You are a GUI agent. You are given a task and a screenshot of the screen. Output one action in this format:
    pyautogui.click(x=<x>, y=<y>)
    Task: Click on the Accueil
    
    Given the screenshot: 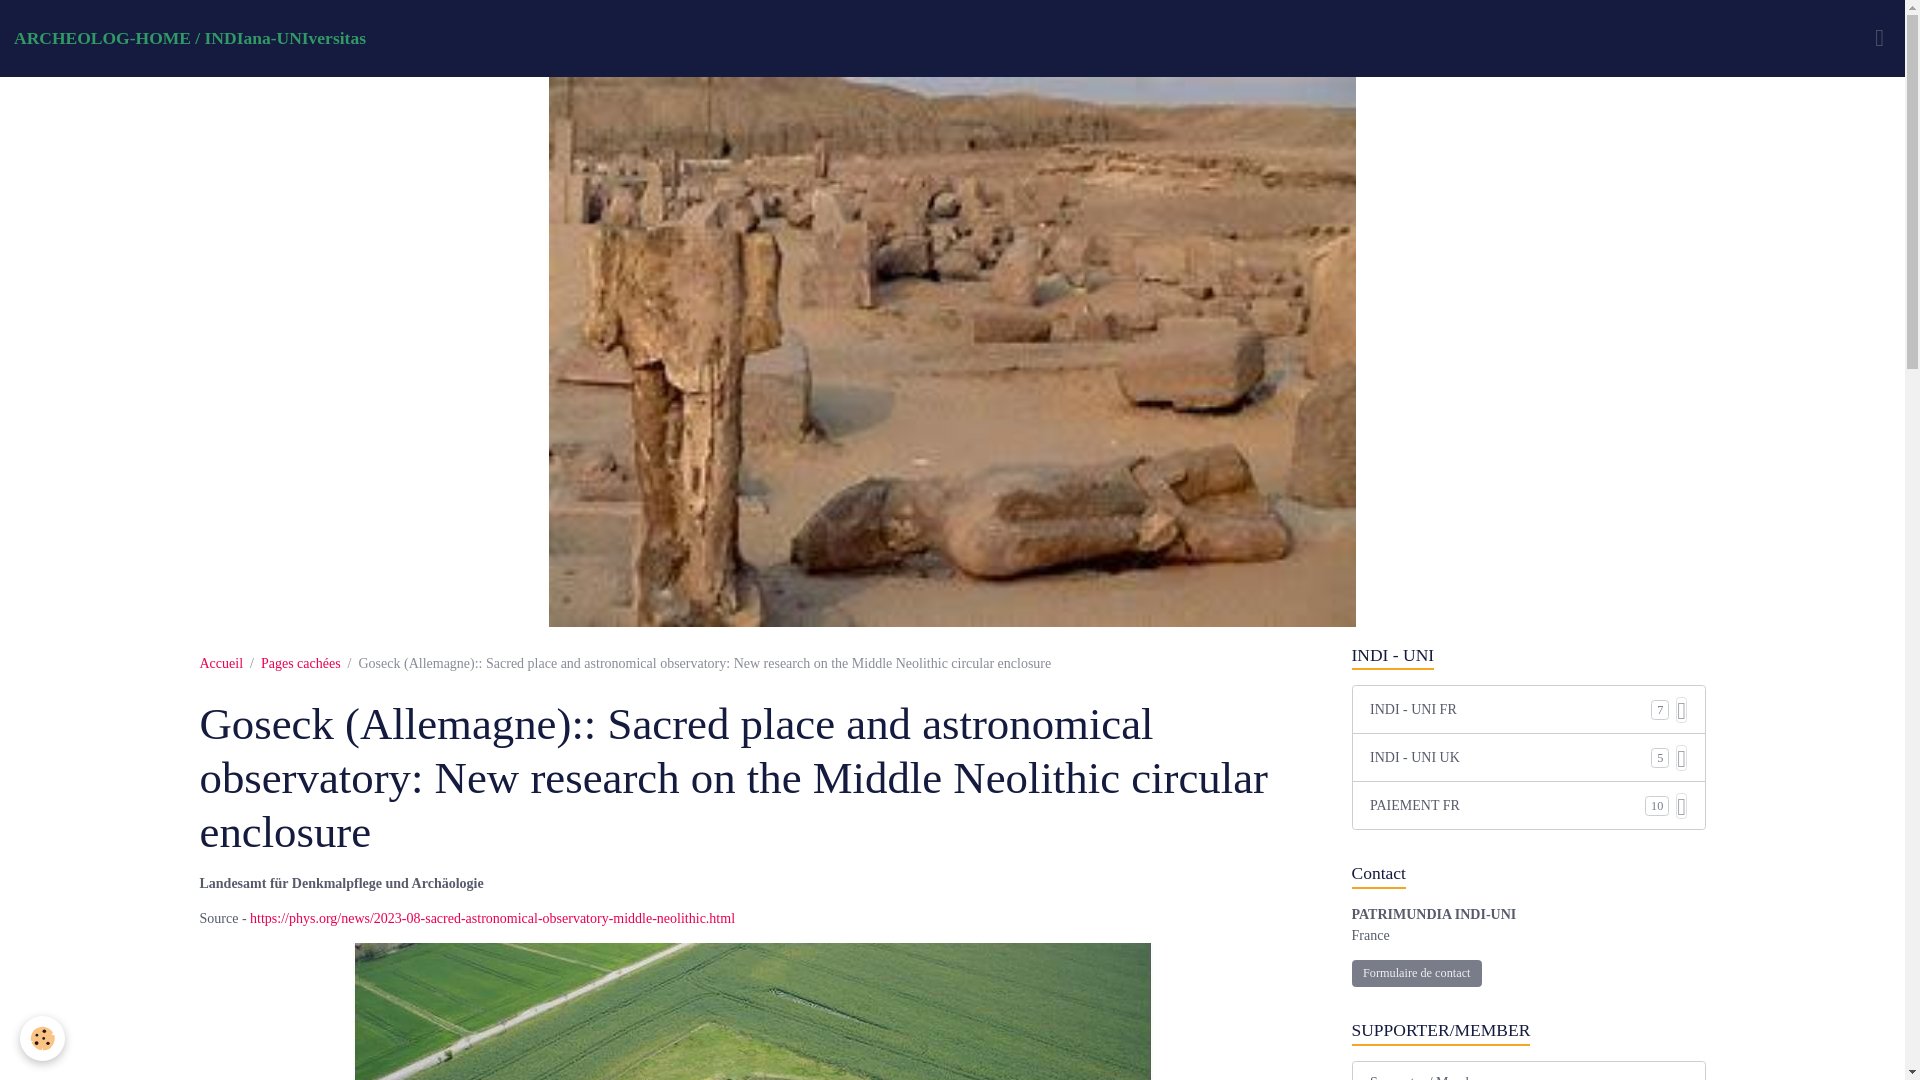 What is the action you would take?
    pyautogui.click(x=221, y=662)
    